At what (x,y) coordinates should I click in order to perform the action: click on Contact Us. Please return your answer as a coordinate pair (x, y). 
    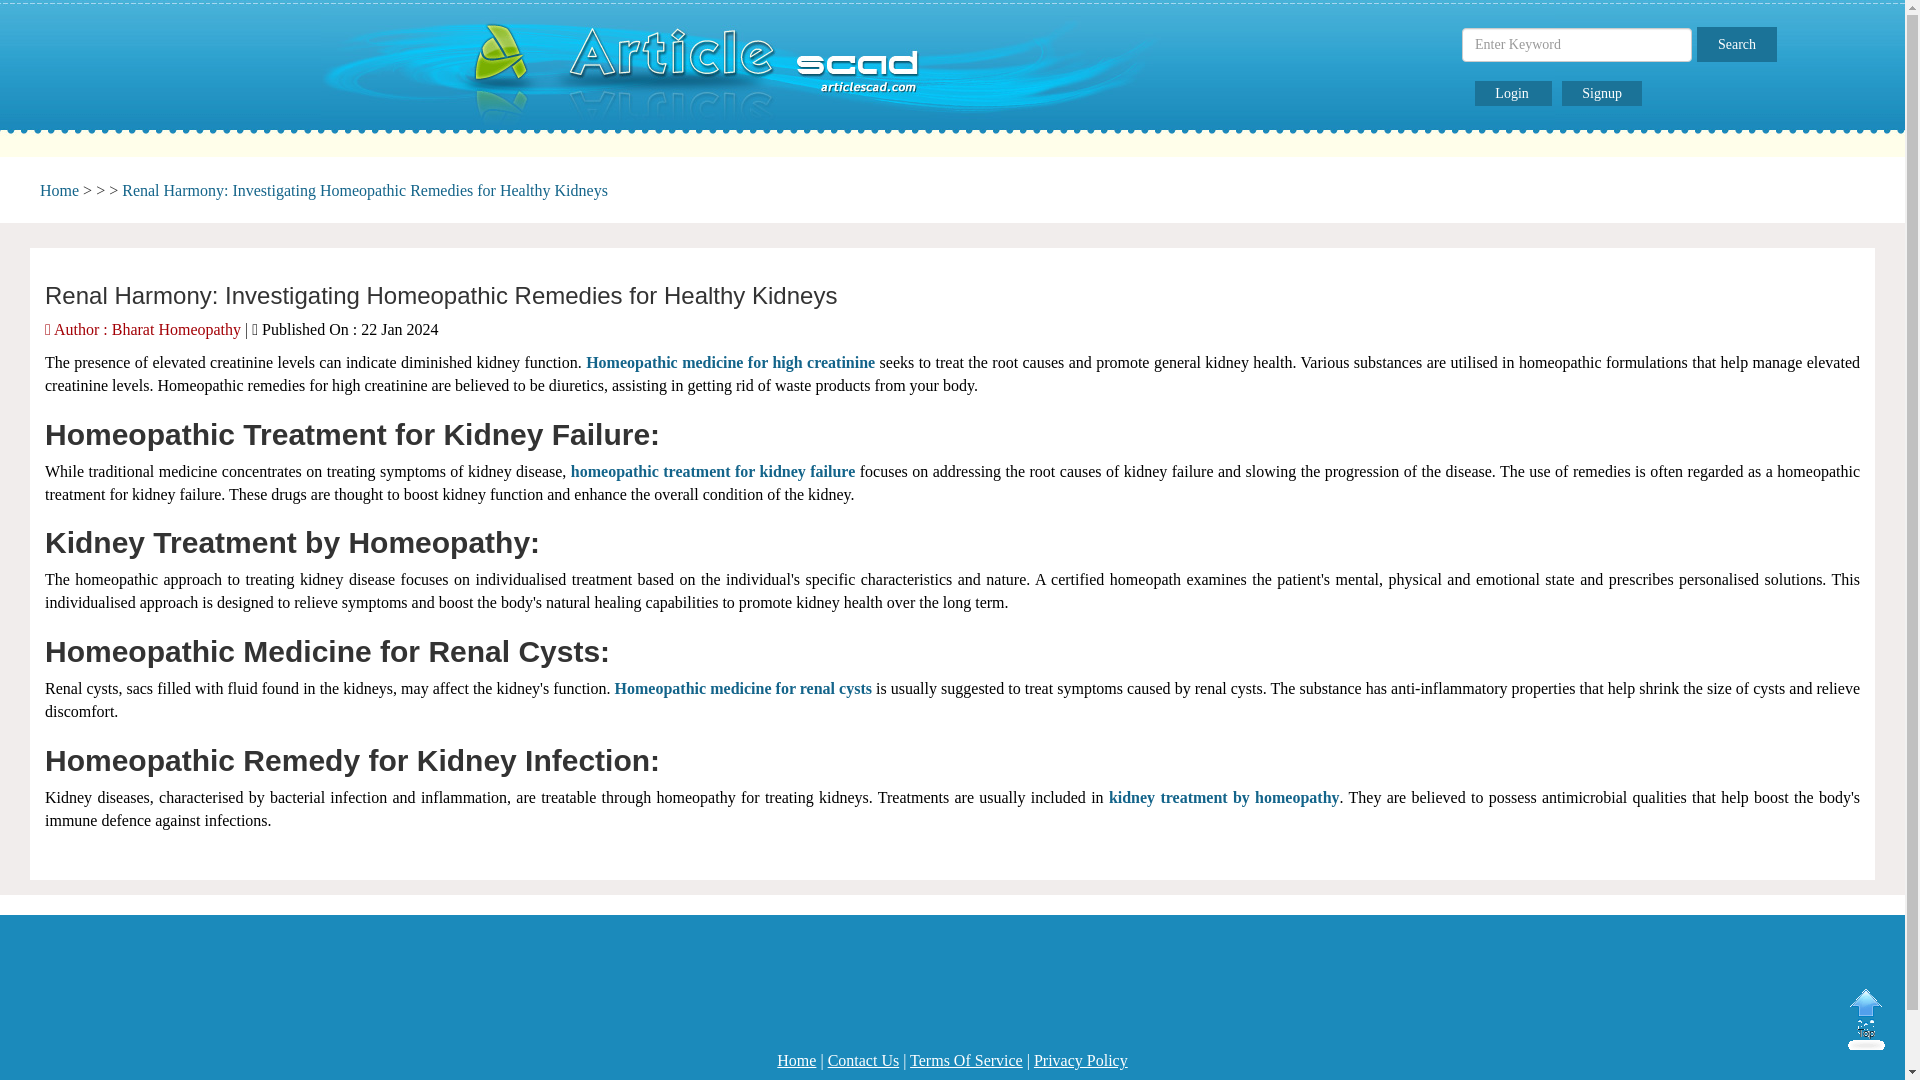
    Looking at the image, I should click on (864, 1060).